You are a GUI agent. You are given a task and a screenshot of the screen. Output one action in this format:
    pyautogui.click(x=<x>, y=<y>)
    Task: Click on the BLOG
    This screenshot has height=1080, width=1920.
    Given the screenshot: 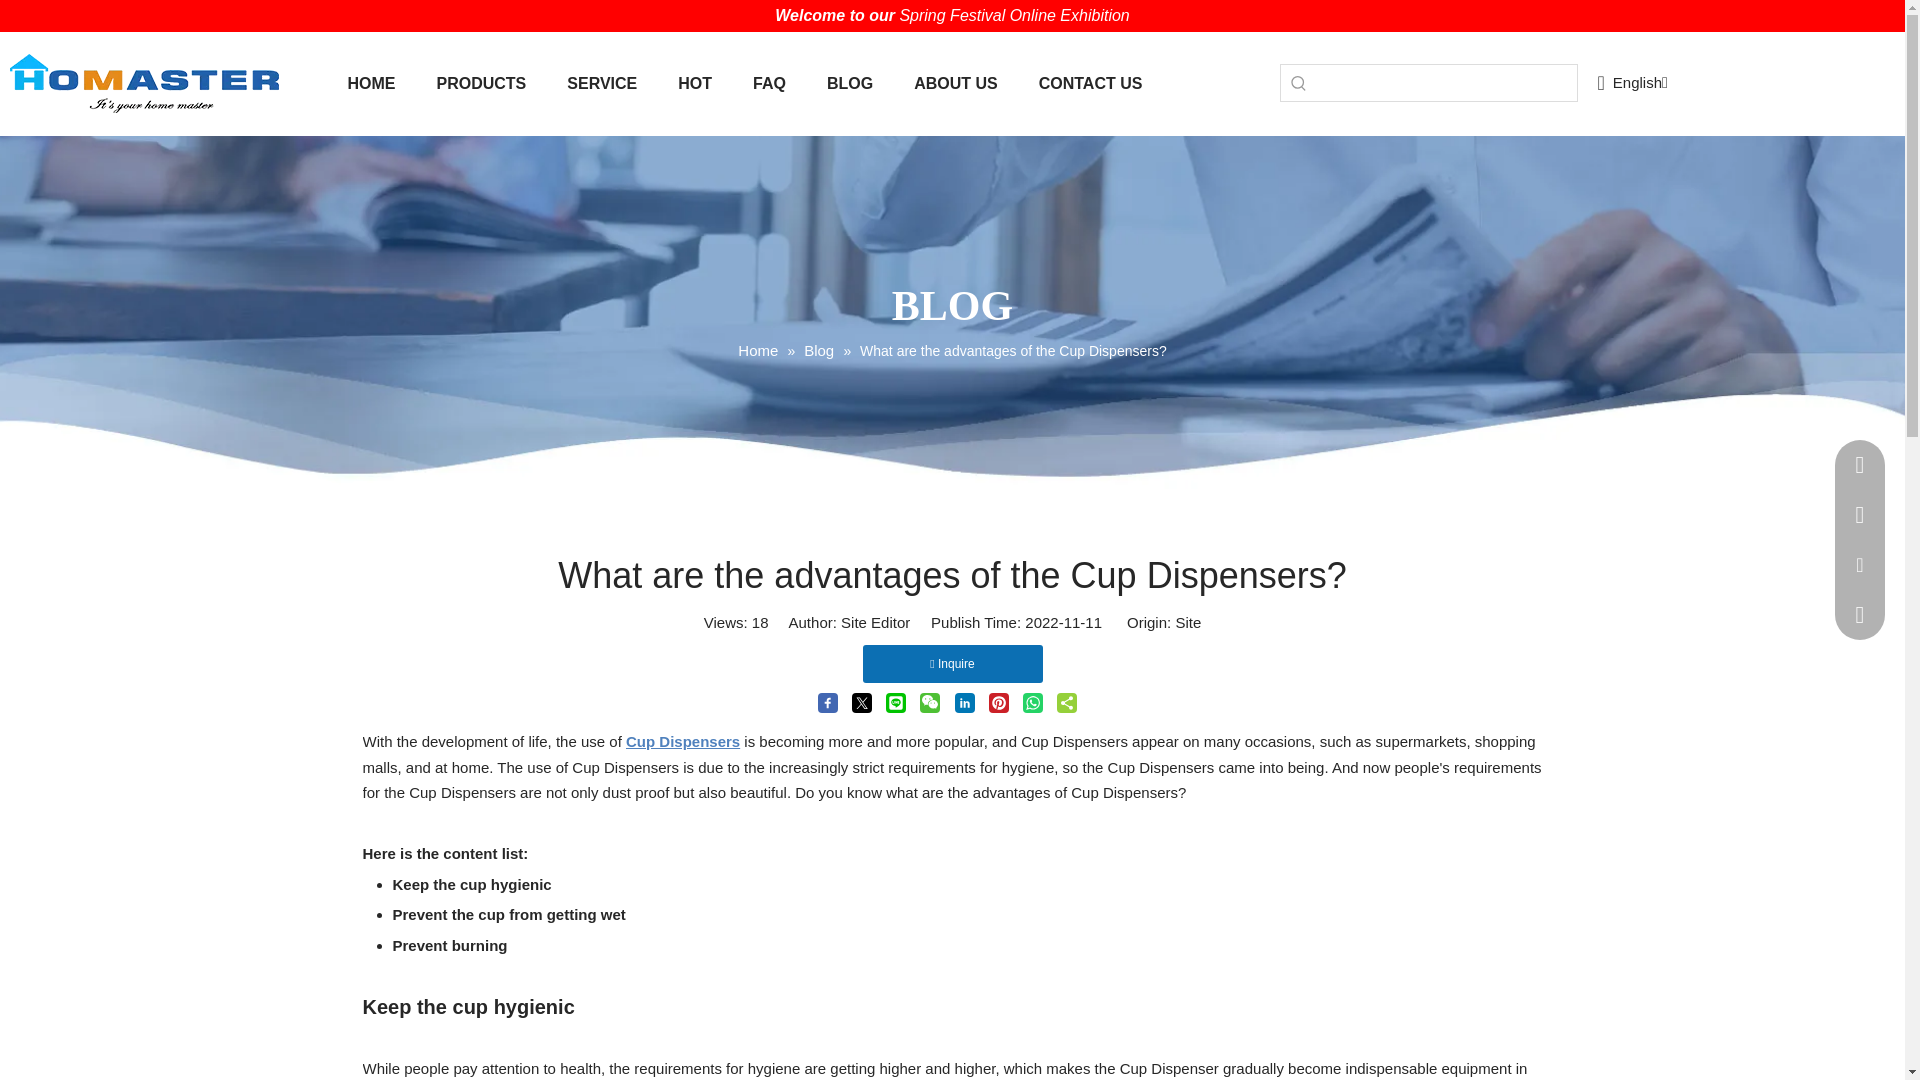 What is the action you would take?
    pyautogui.click(x=849, y=84)
    